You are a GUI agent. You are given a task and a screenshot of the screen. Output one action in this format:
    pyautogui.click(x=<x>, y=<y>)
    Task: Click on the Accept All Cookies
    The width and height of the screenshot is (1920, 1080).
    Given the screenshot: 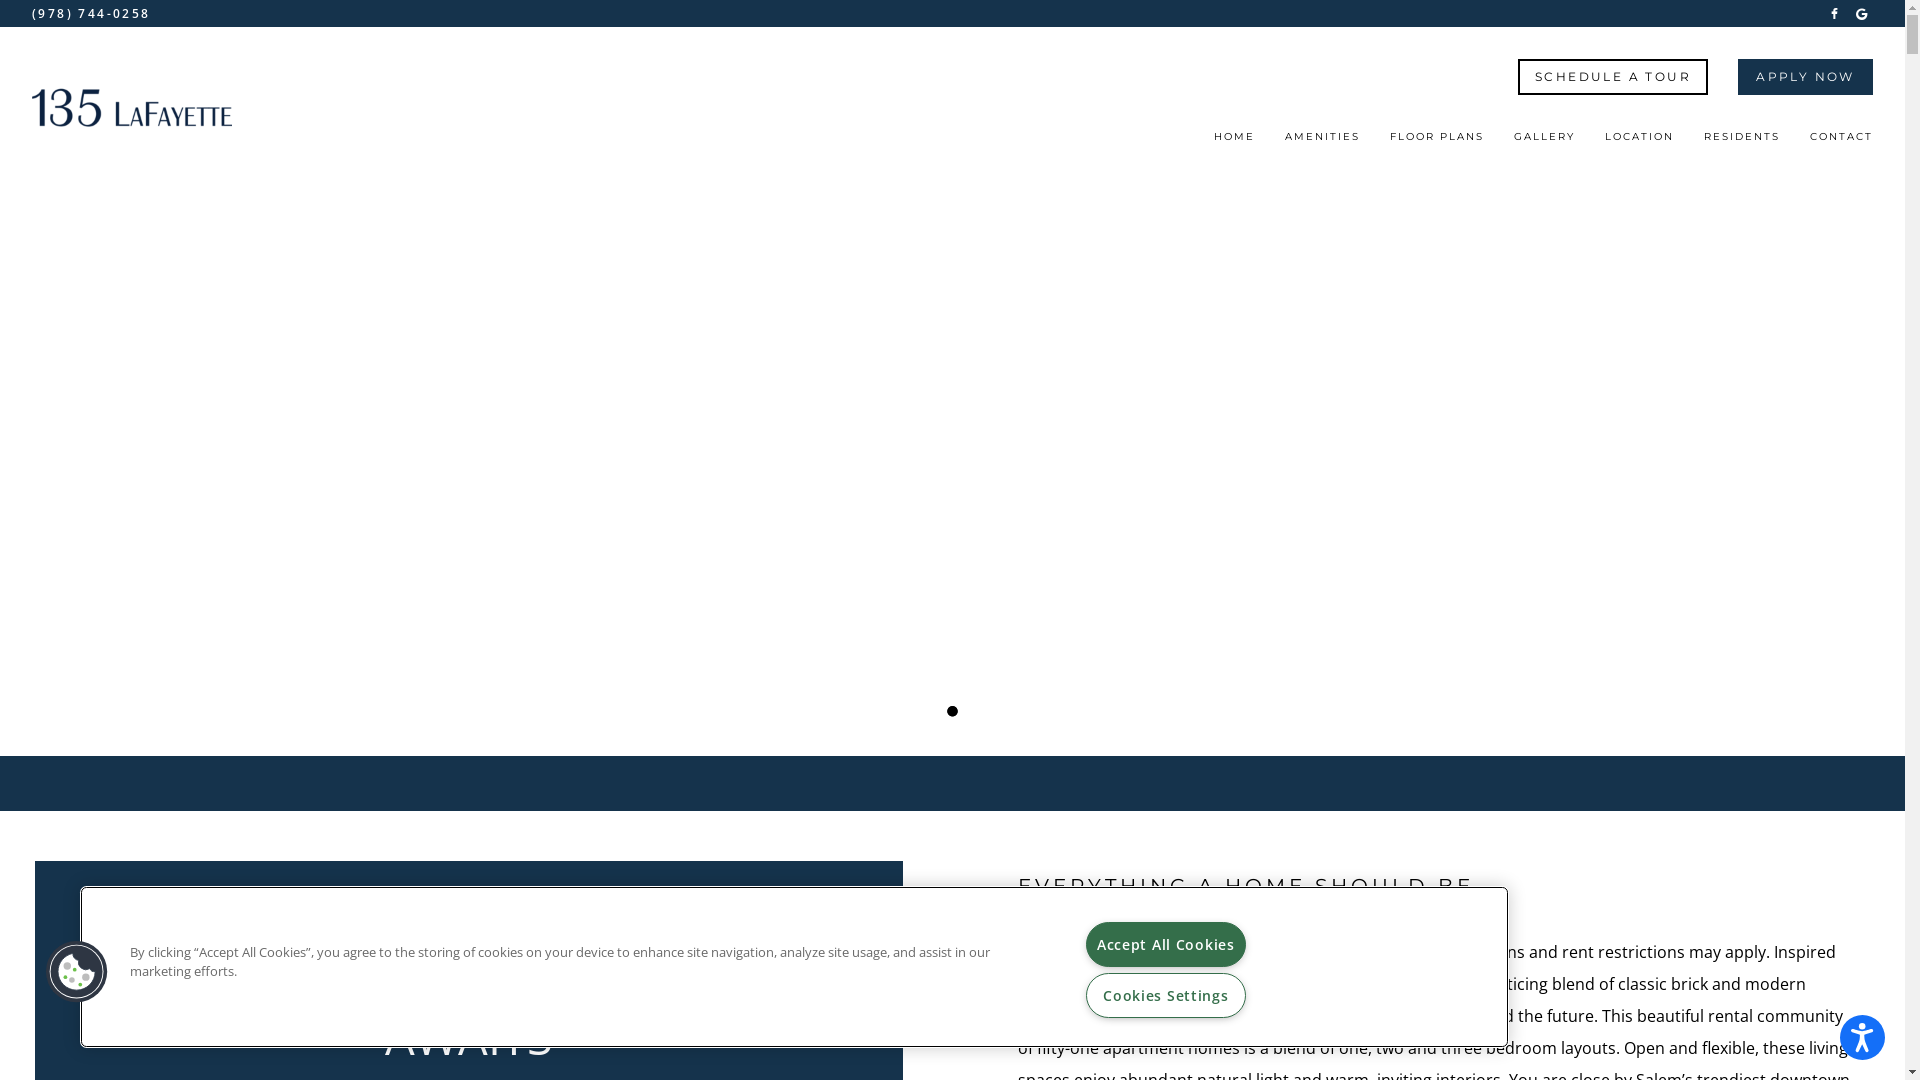 What is the action you would take?
    pyautogui.click(x=1166, y=944)
    